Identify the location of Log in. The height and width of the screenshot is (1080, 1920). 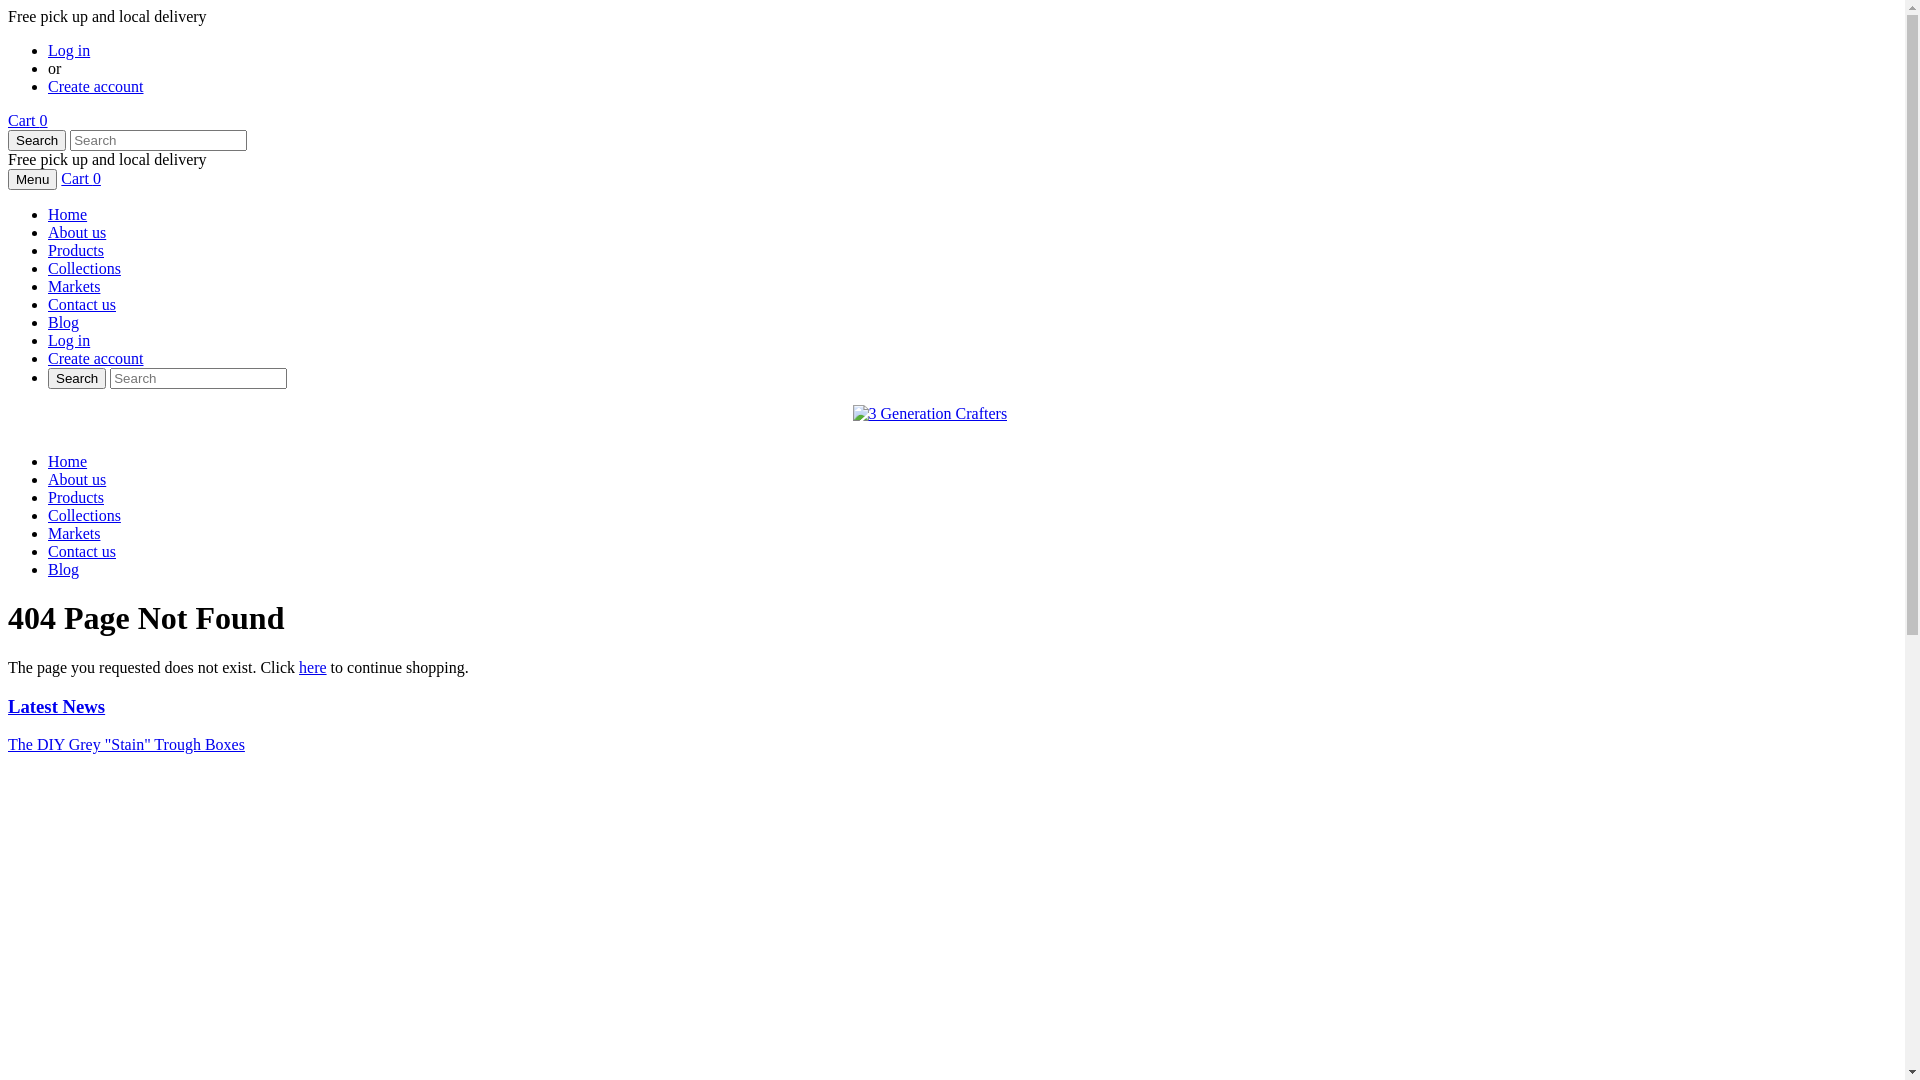
(69, 50).